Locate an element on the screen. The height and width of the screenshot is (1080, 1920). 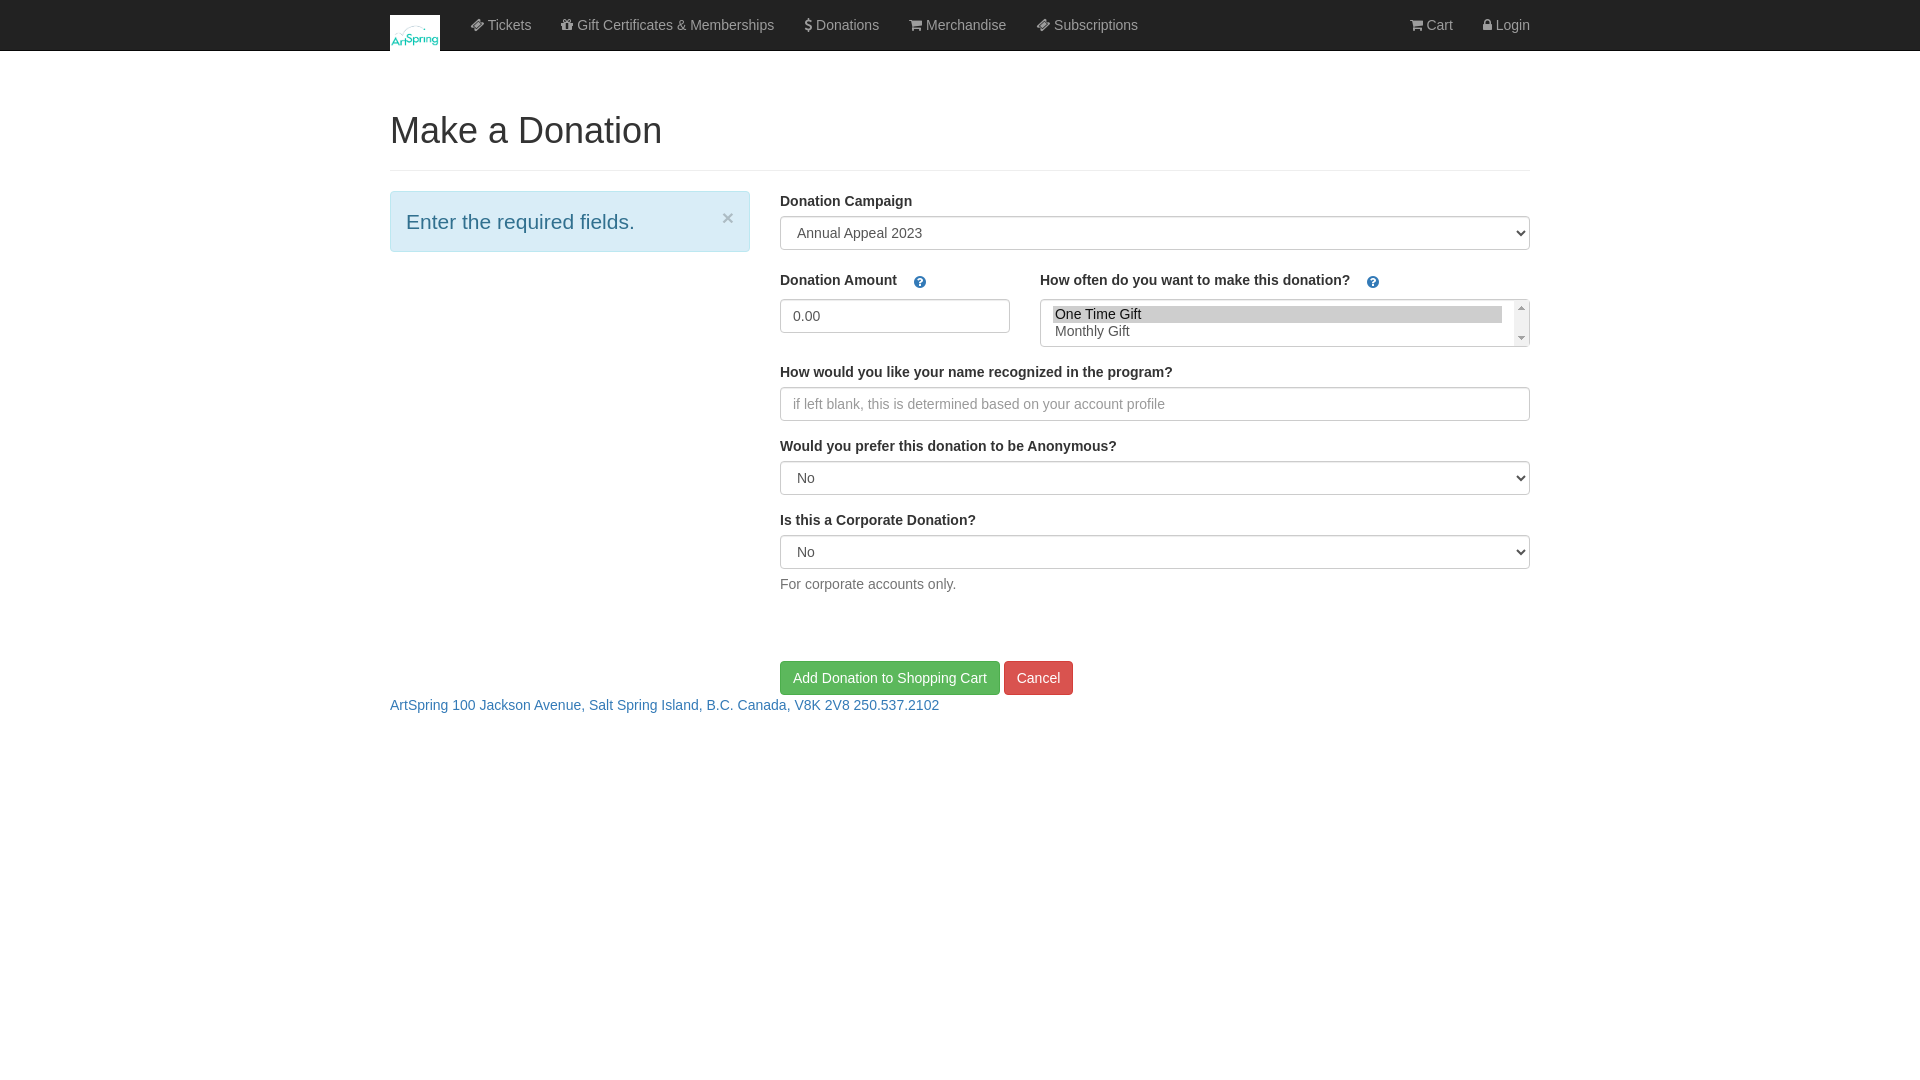
Donations is located at coordinates (842, 25).